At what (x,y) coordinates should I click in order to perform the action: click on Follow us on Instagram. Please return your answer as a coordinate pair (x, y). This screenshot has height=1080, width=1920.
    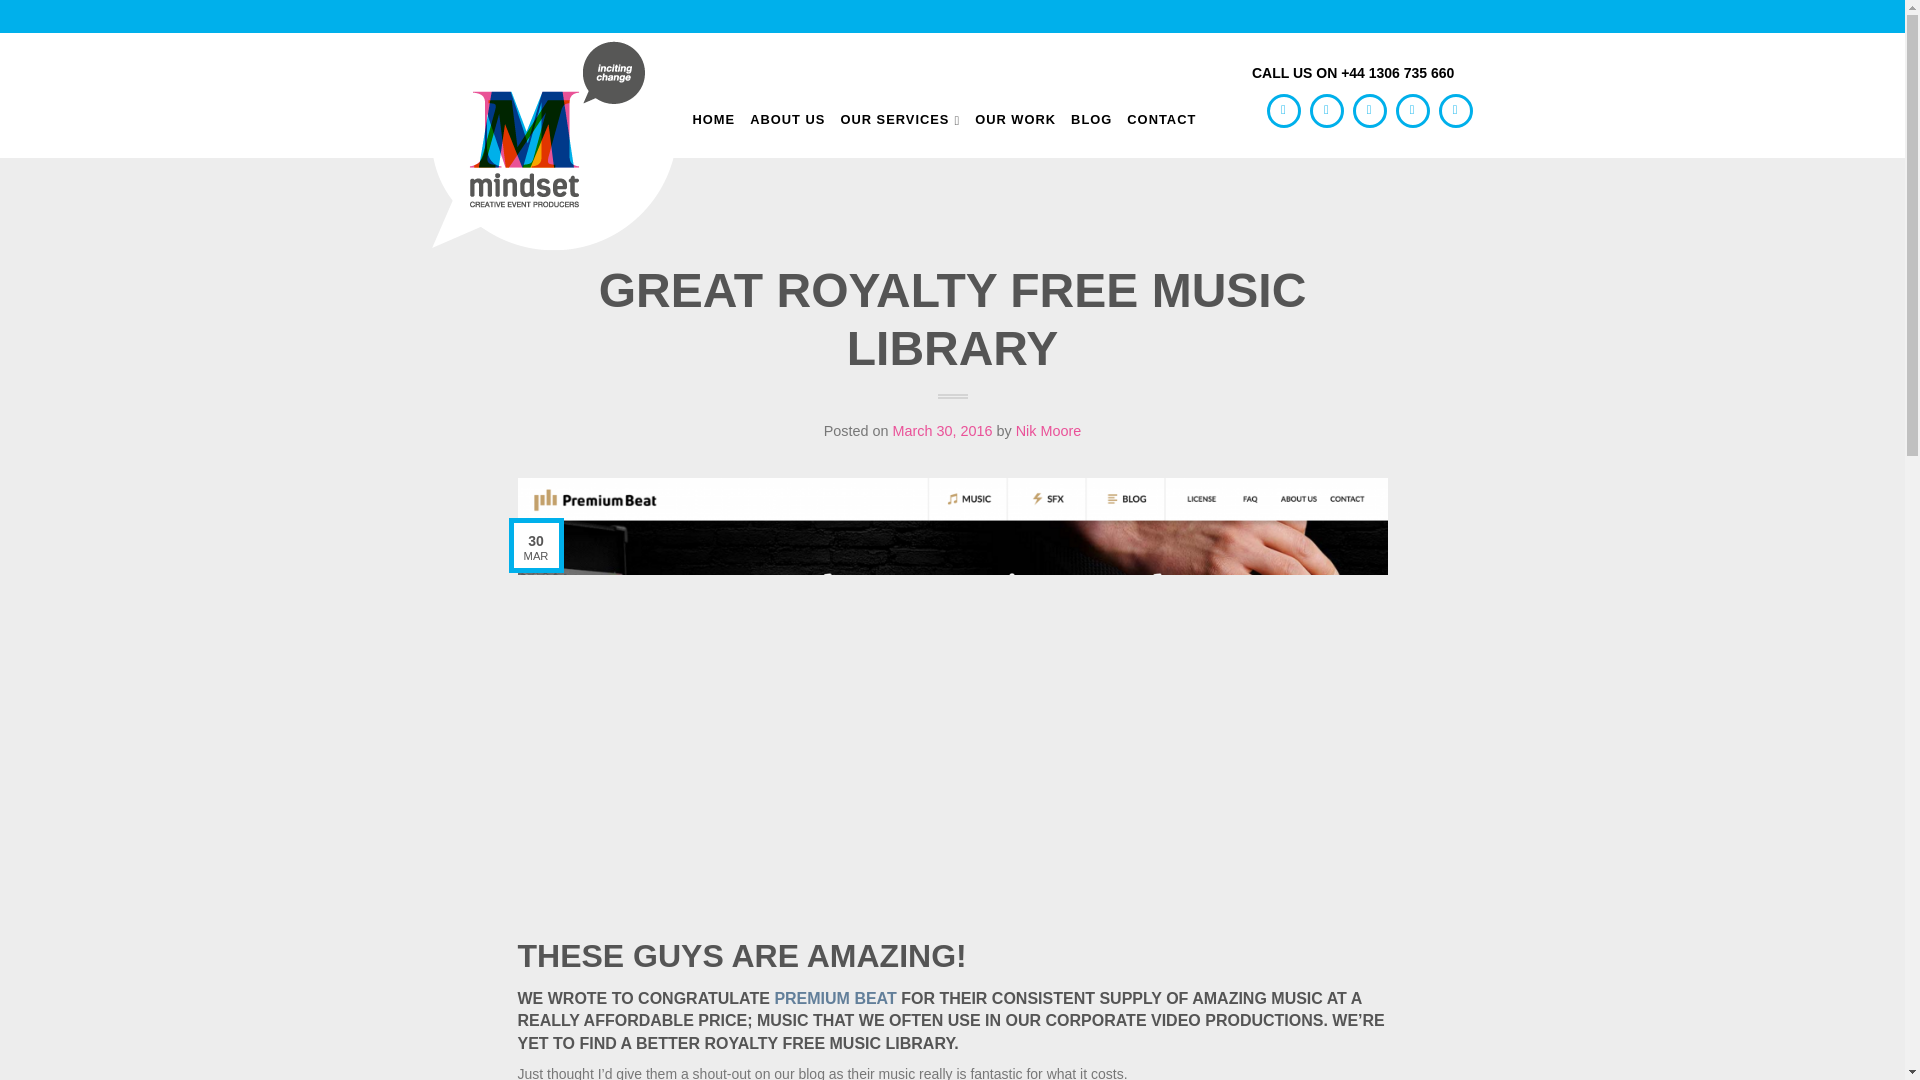
    Looking at the image, I should click on (1370, 110).